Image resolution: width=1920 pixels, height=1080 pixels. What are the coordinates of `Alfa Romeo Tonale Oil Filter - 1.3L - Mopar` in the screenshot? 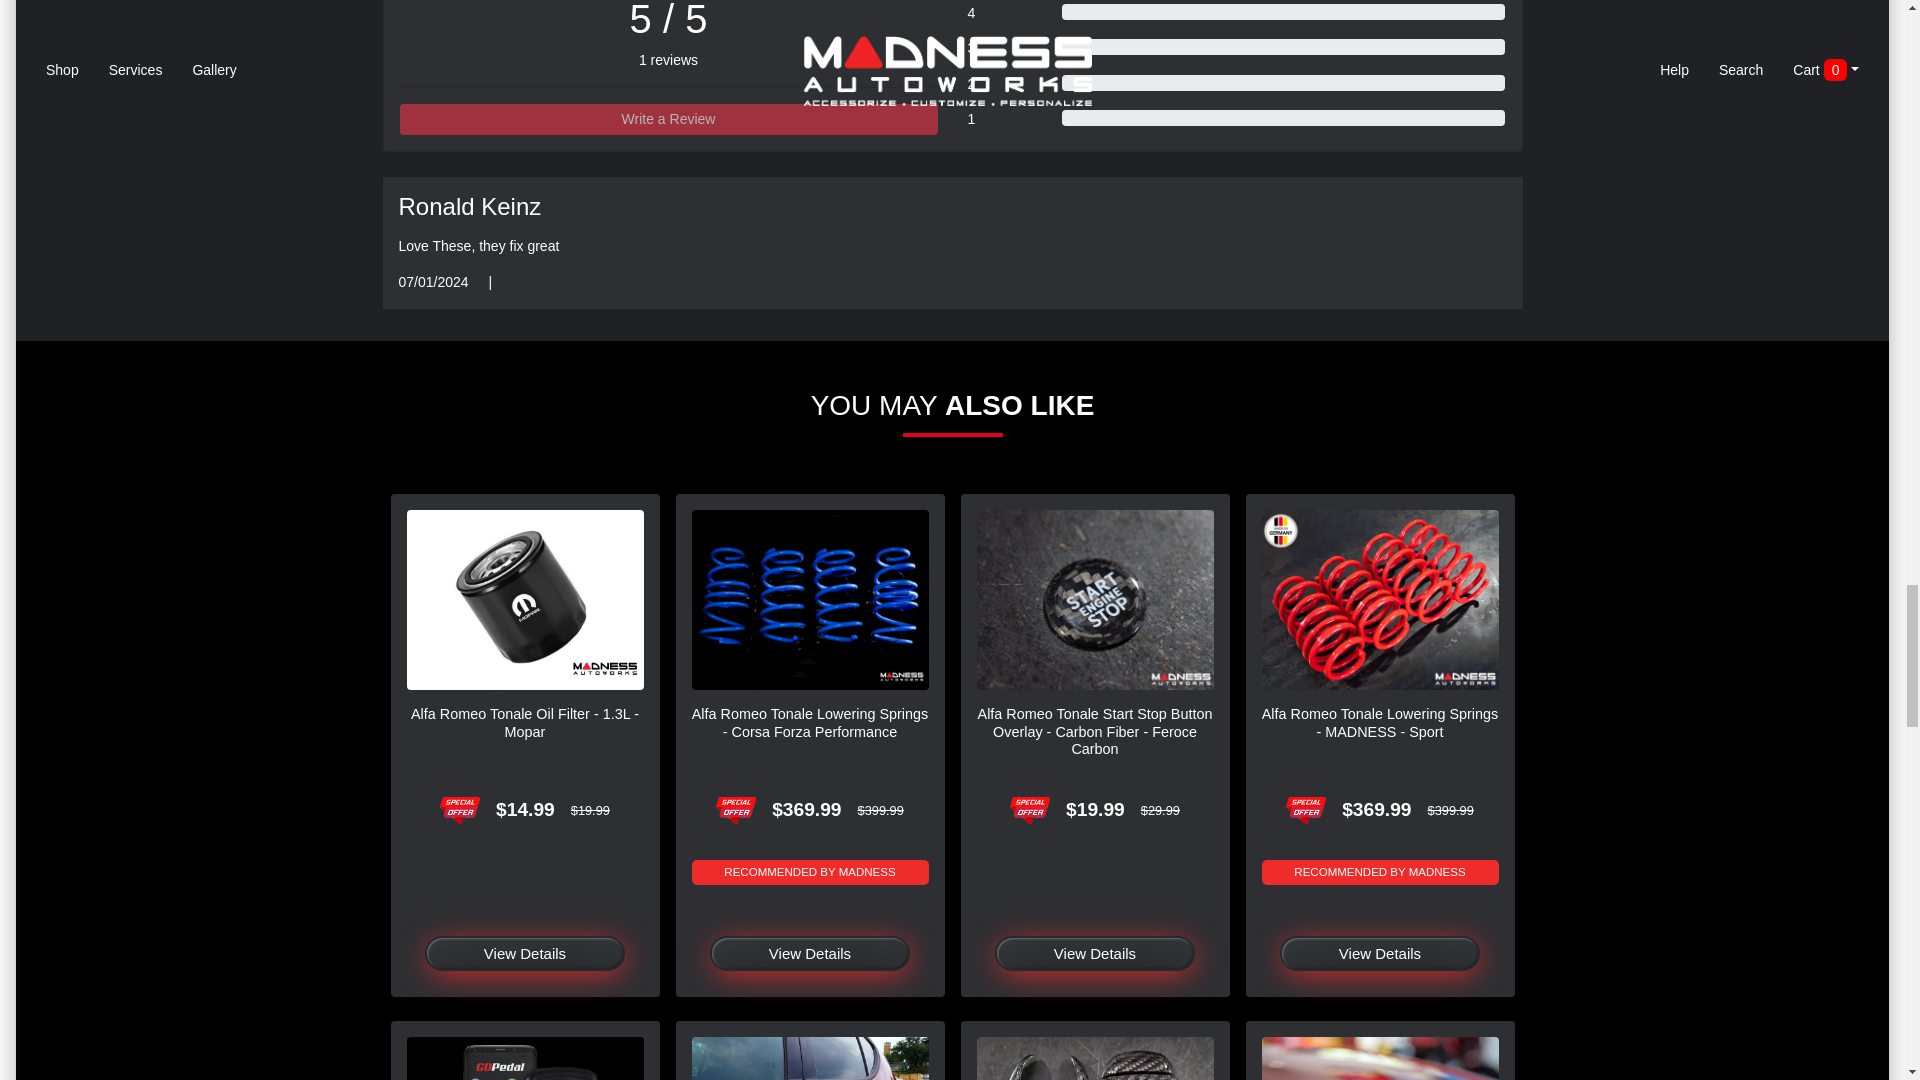 It's located at (524, 600).